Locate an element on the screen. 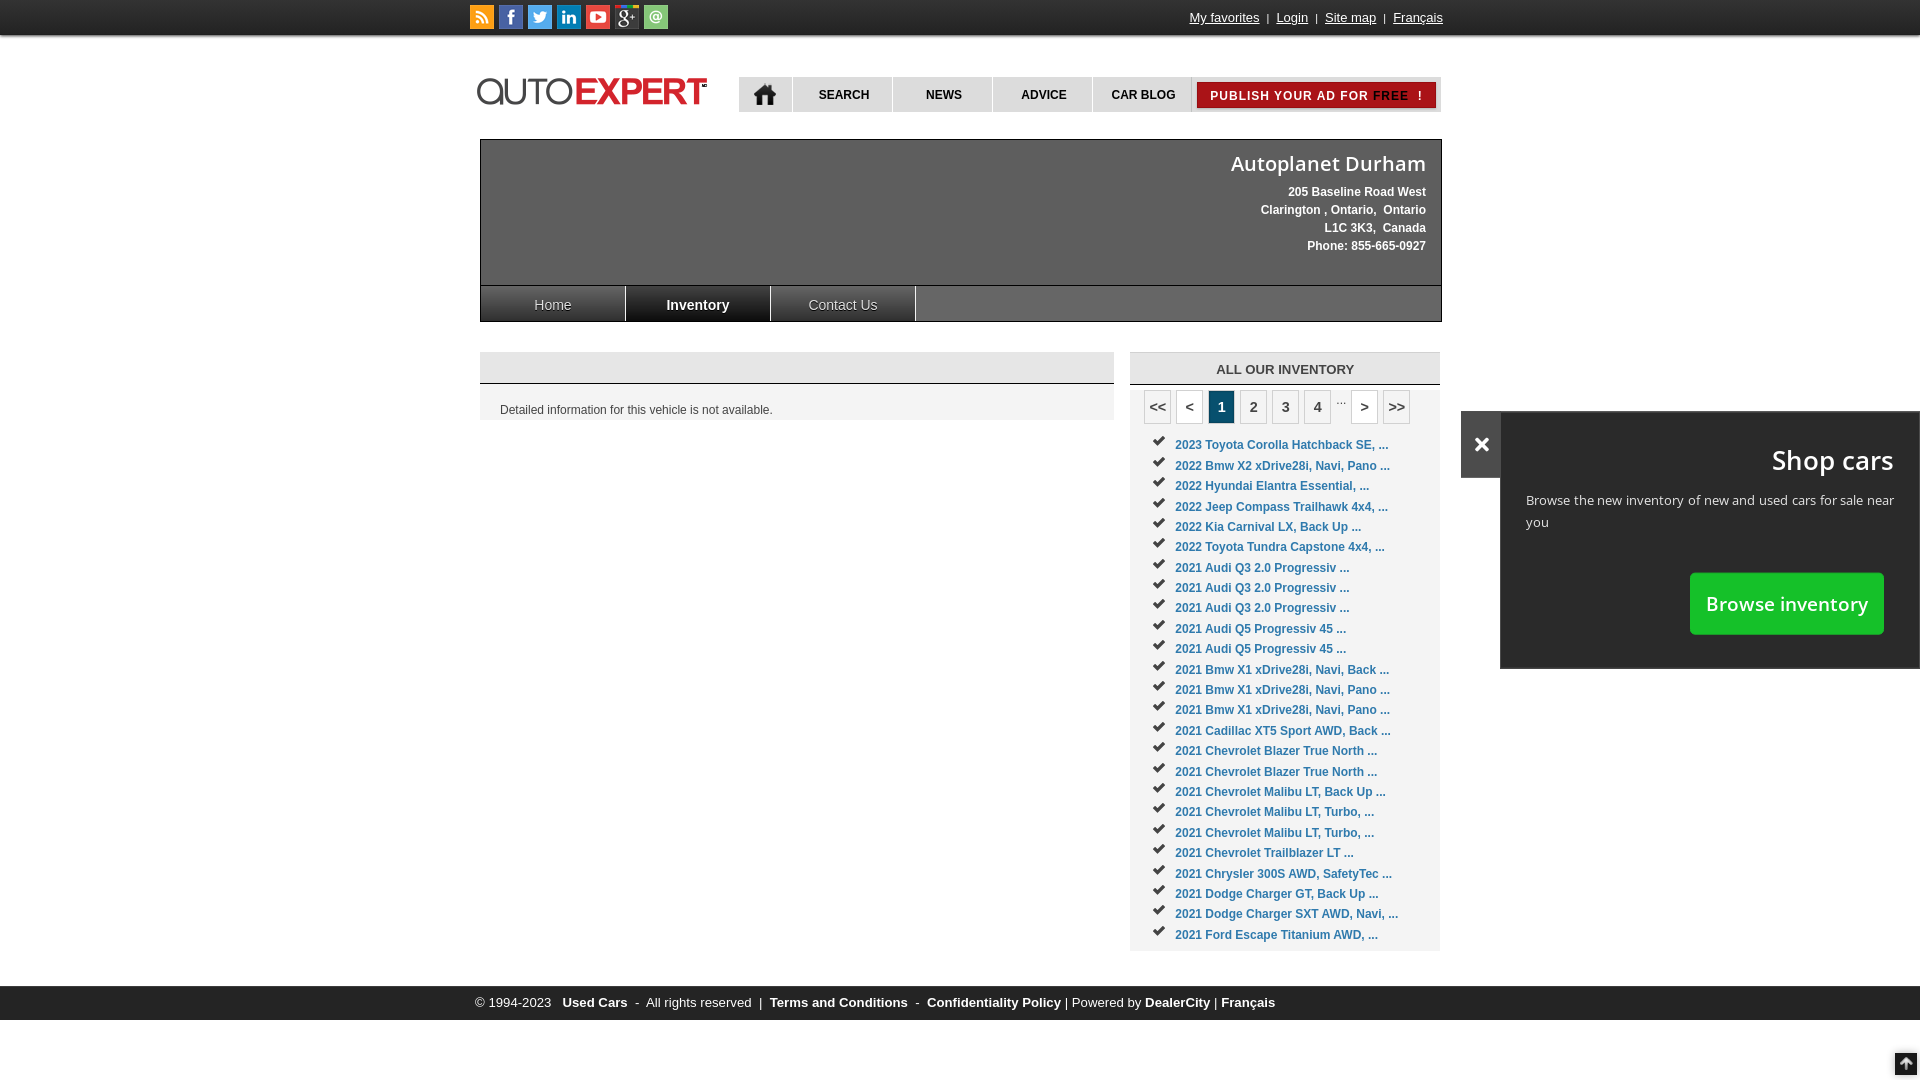 This screenshot has width=1920, height=1080. 2021 Chrysler 300S AWD, SafetyTec ... is located at coordinates (1284, 874).